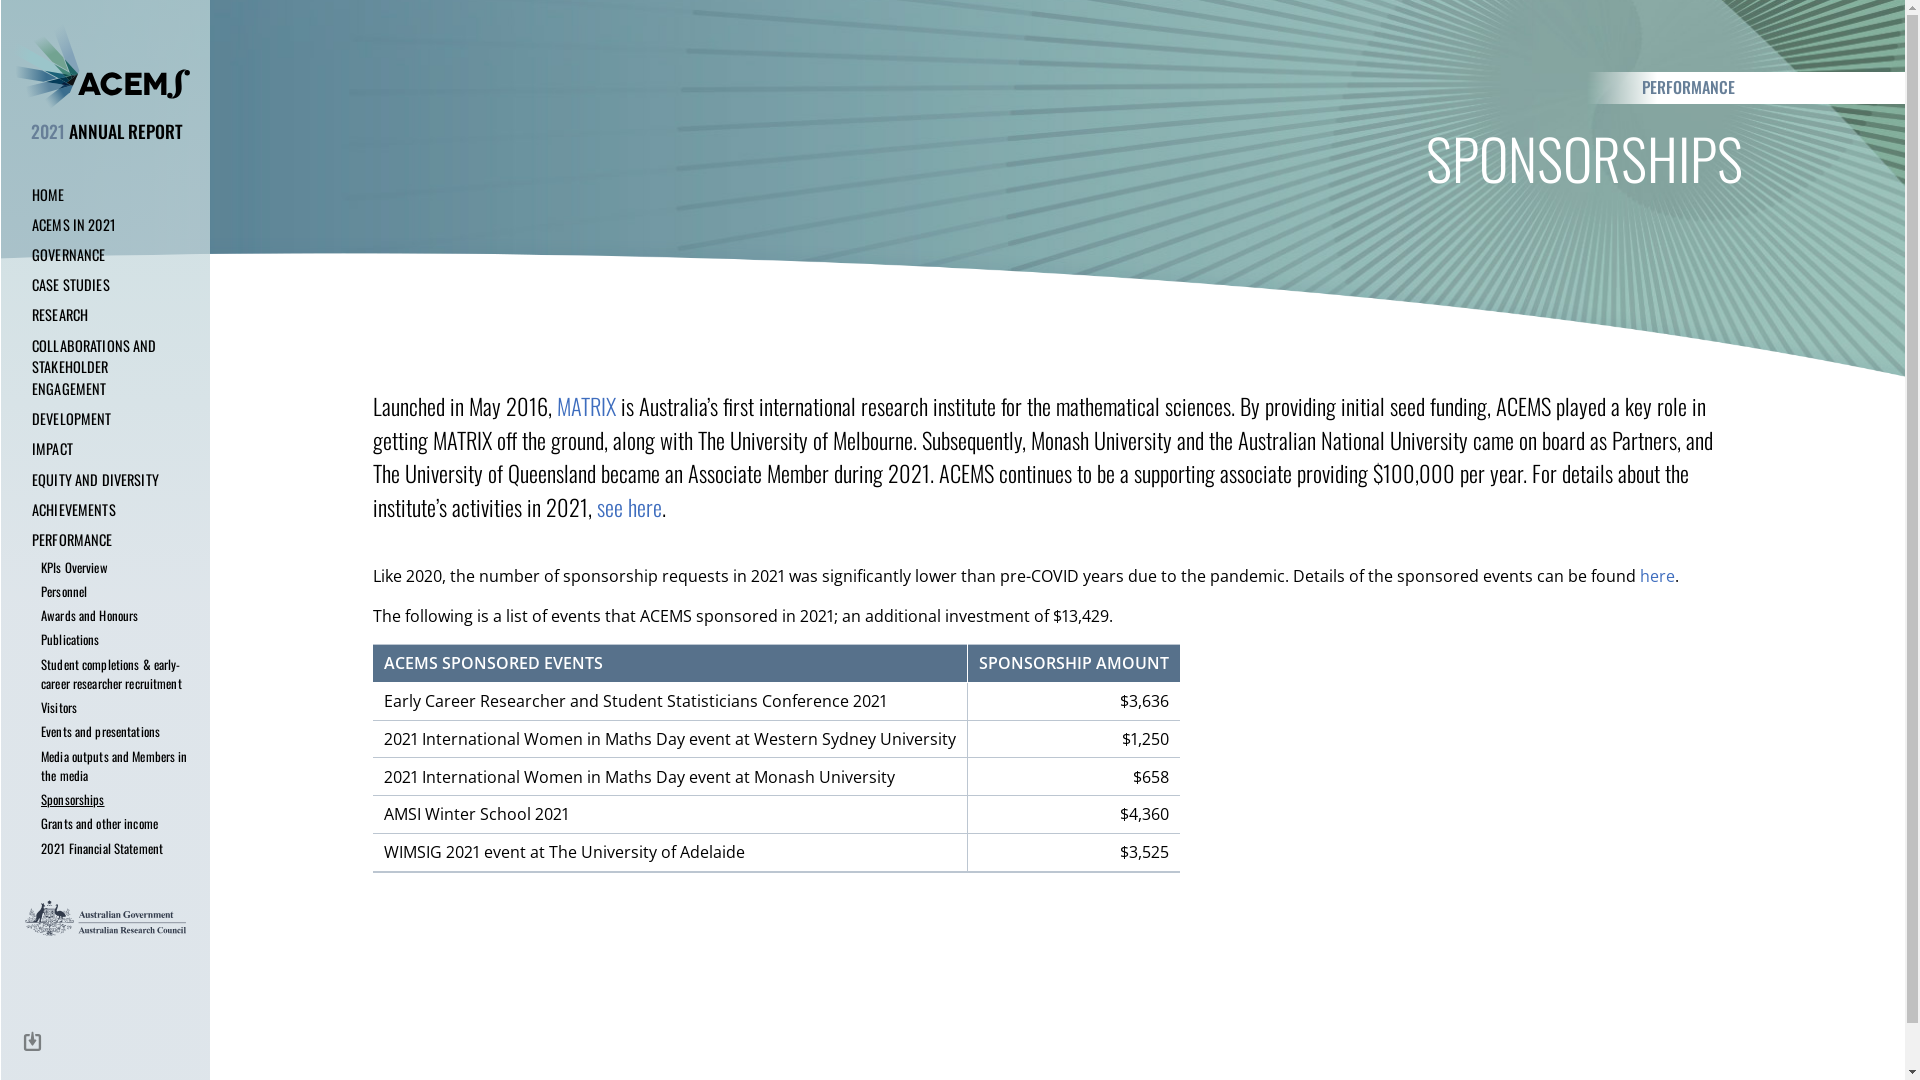 This screenshot has width=1920, height=1080. What do you see at coordinates (106, 732) in the screenshot?
I see `Events and presentations` at bounding box center [106, 732].